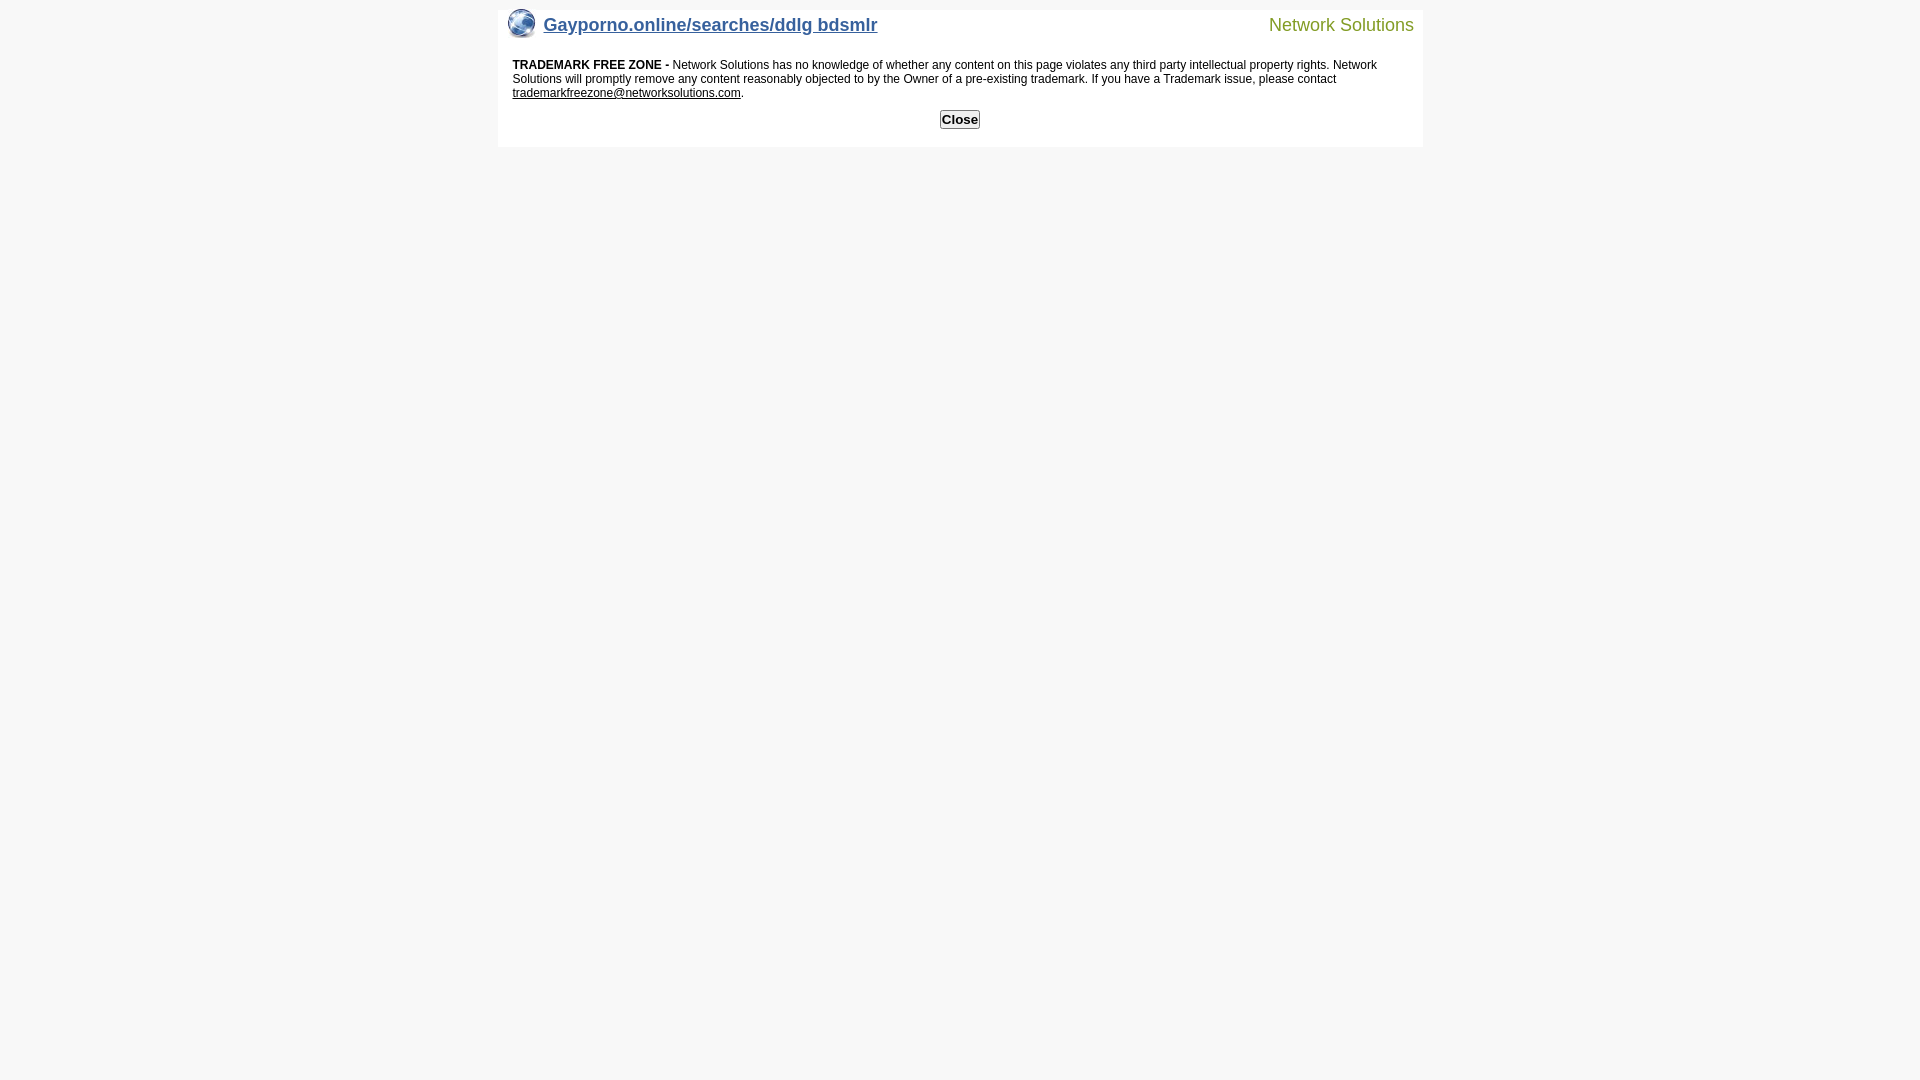  Describe the element at coordinates (626, 93) in the screenshot. I see `trademarkfreezone@networksolutions.com` at that location.